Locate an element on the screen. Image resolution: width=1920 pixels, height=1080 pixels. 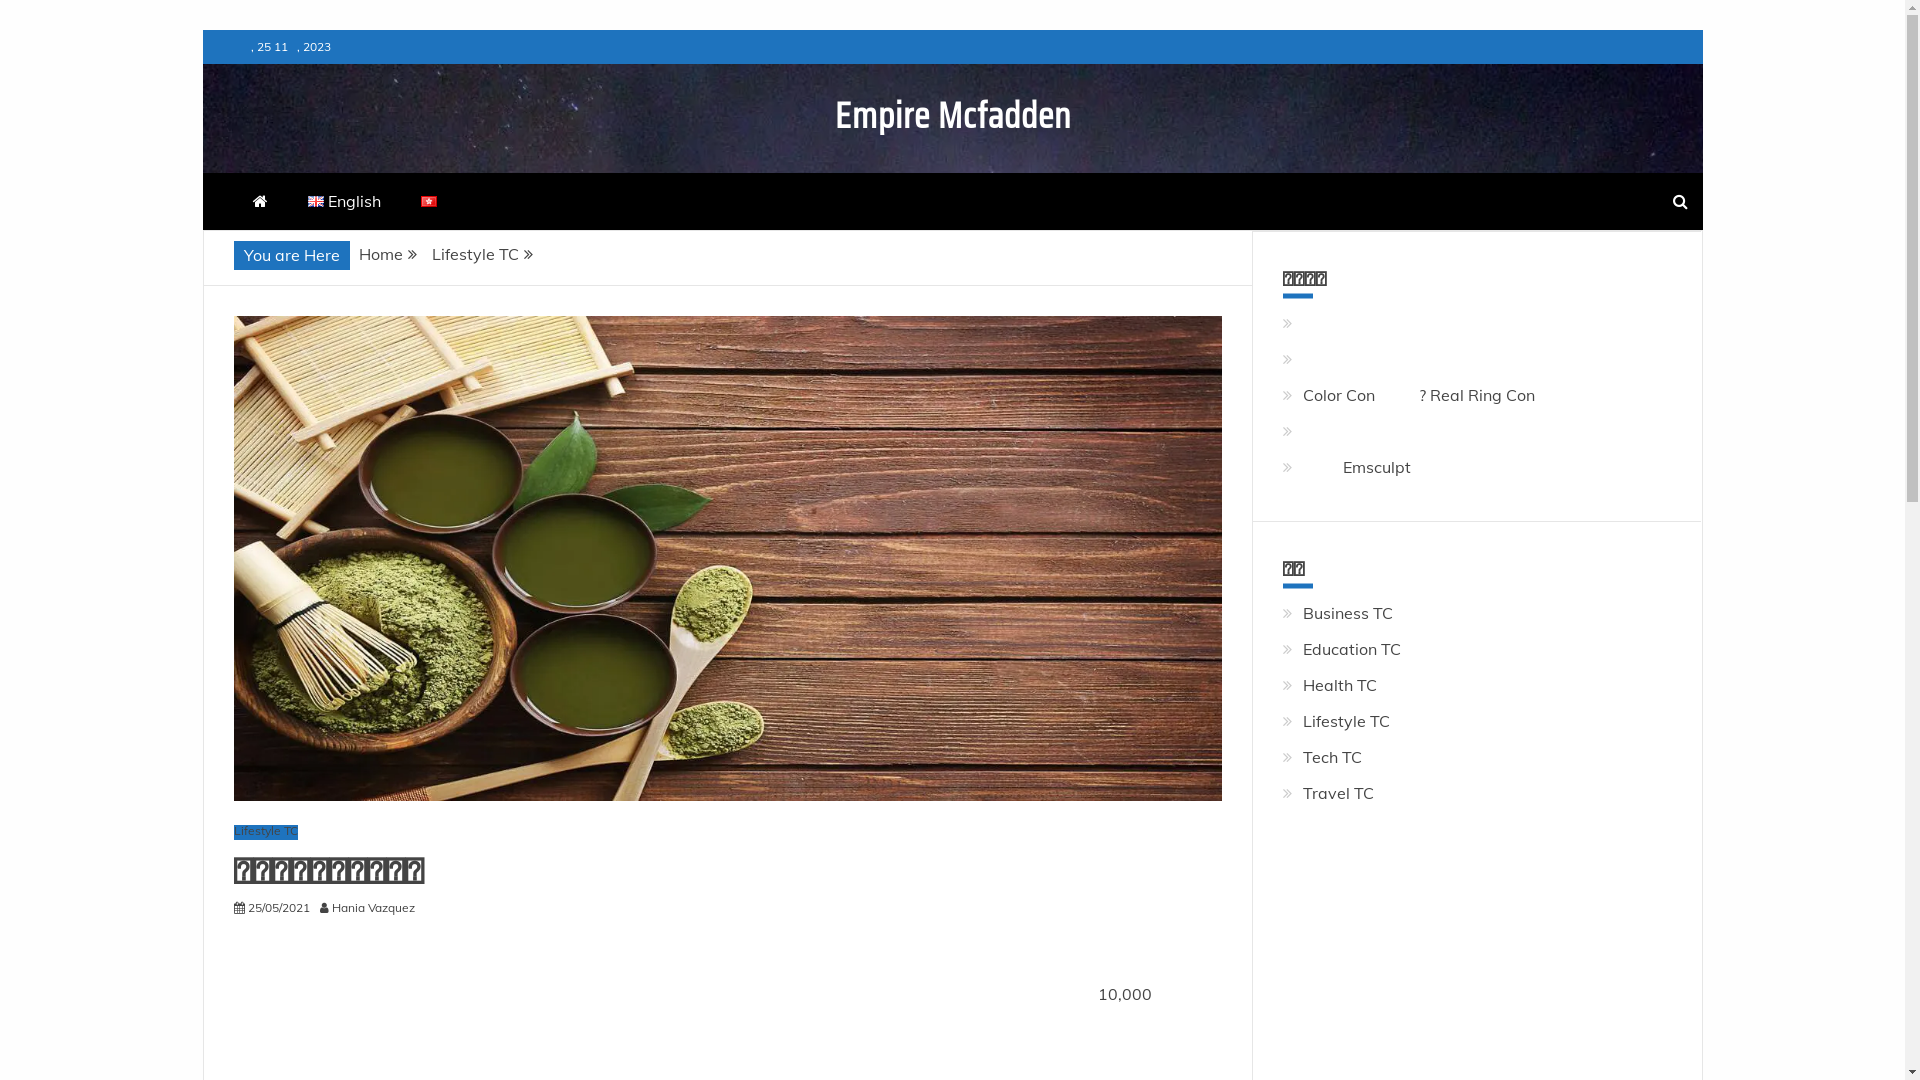
Health TC is located at coordinates (1340, 685).